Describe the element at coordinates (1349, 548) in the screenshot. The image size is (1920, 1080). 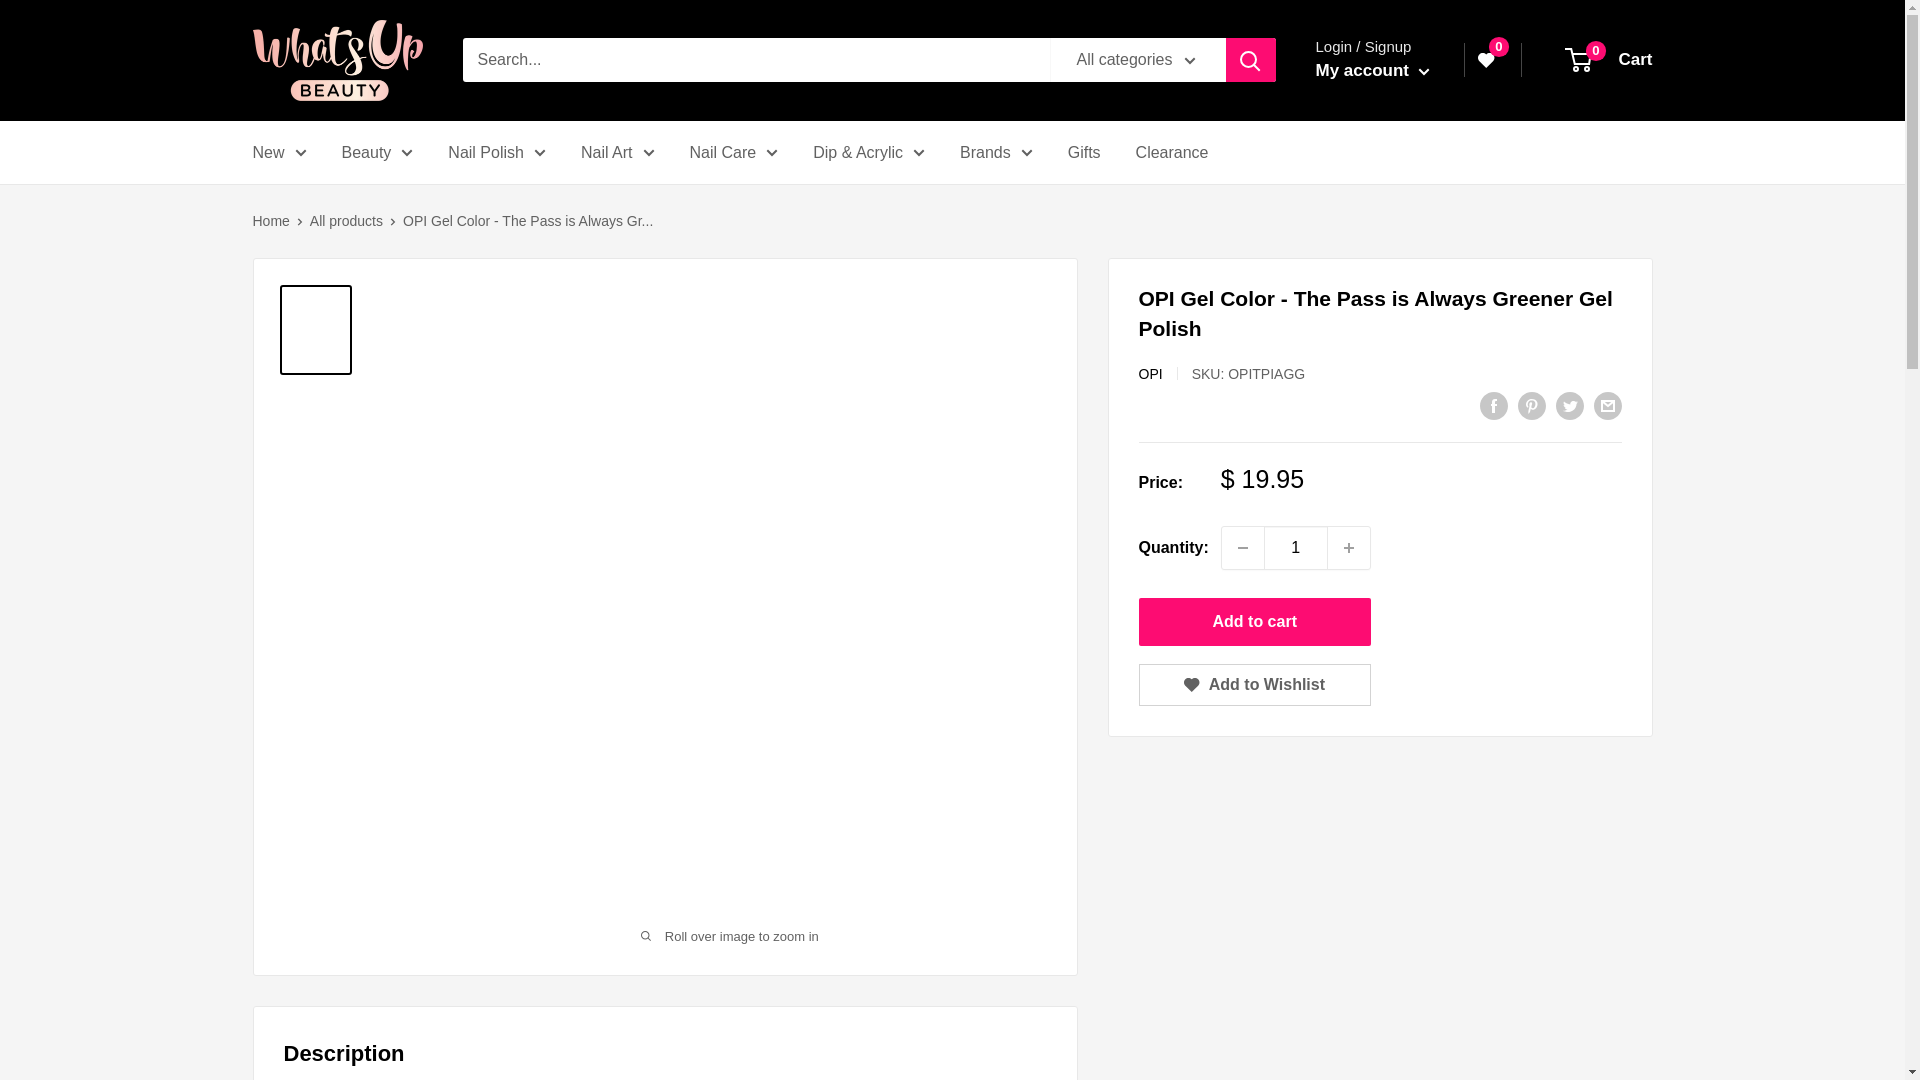
I see `Increase quantity by 1` at that location.